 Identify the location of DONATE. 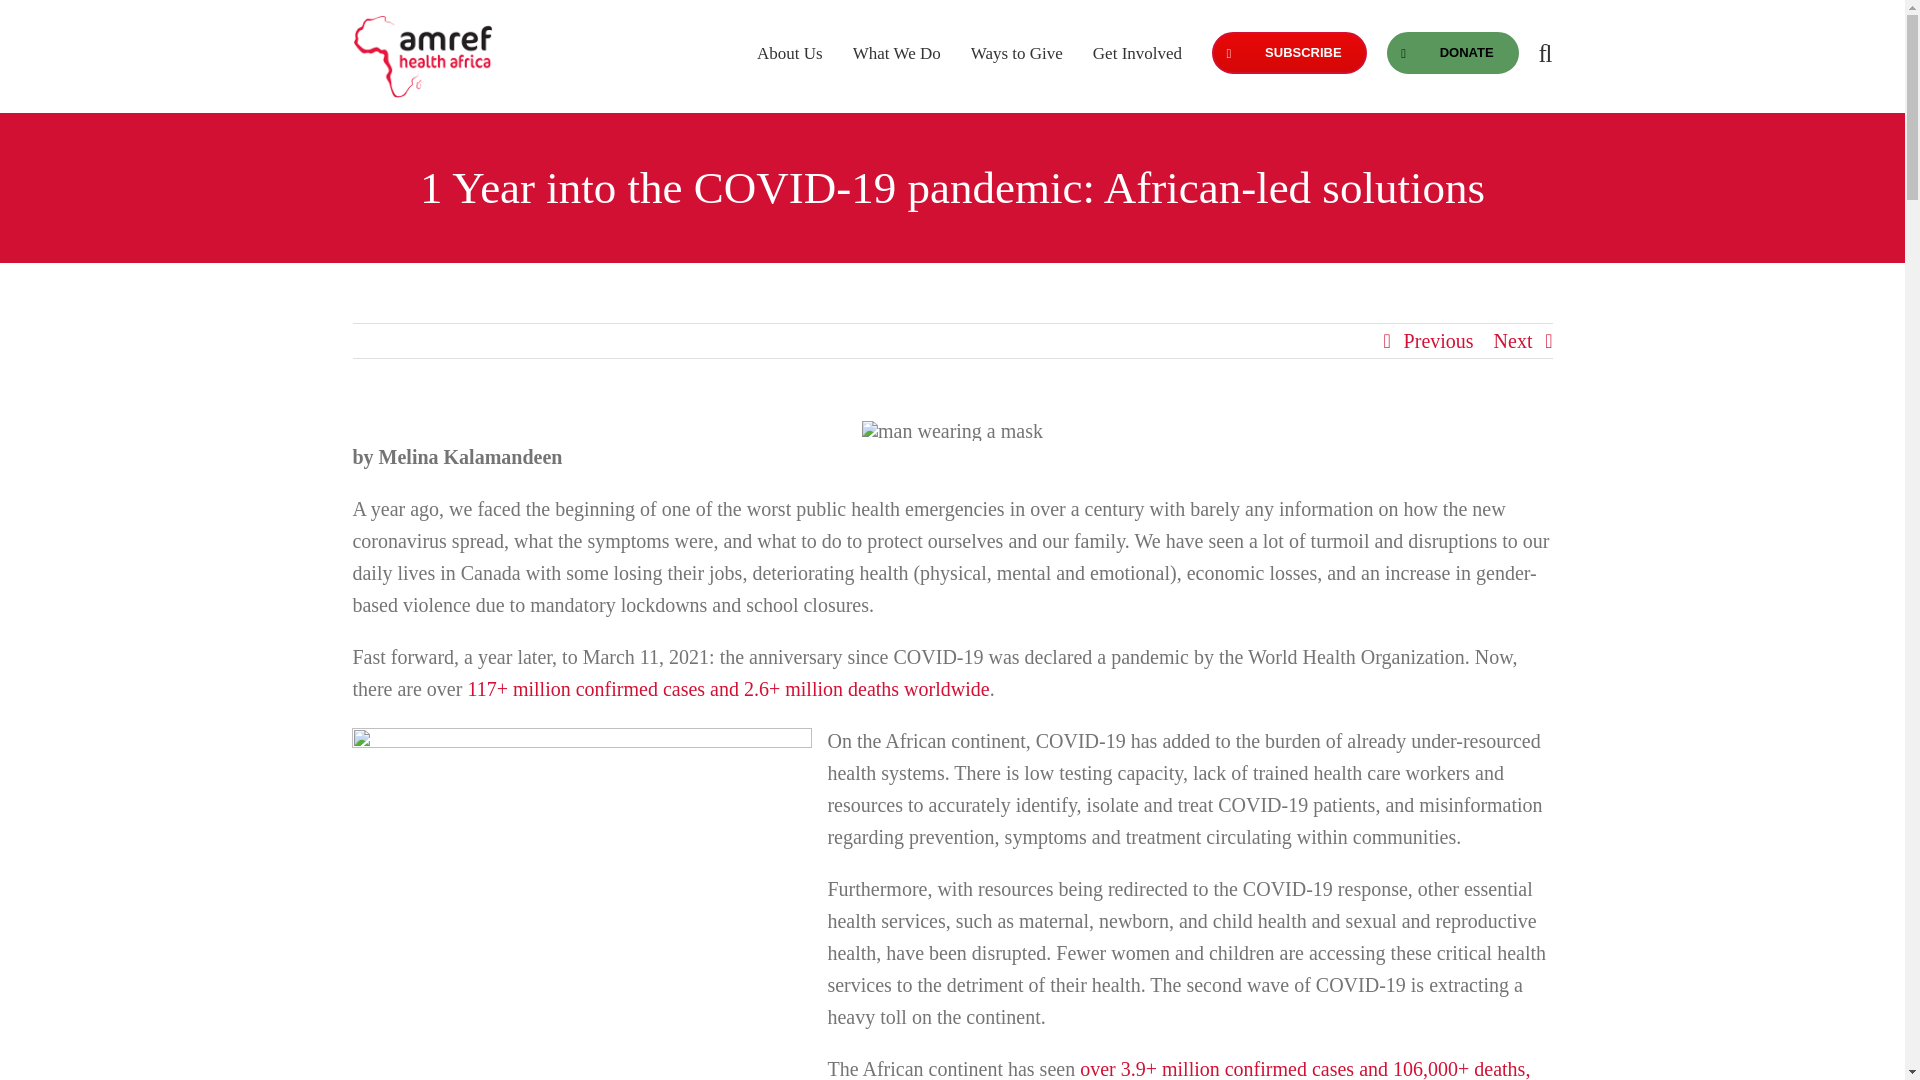
(1452, 52).